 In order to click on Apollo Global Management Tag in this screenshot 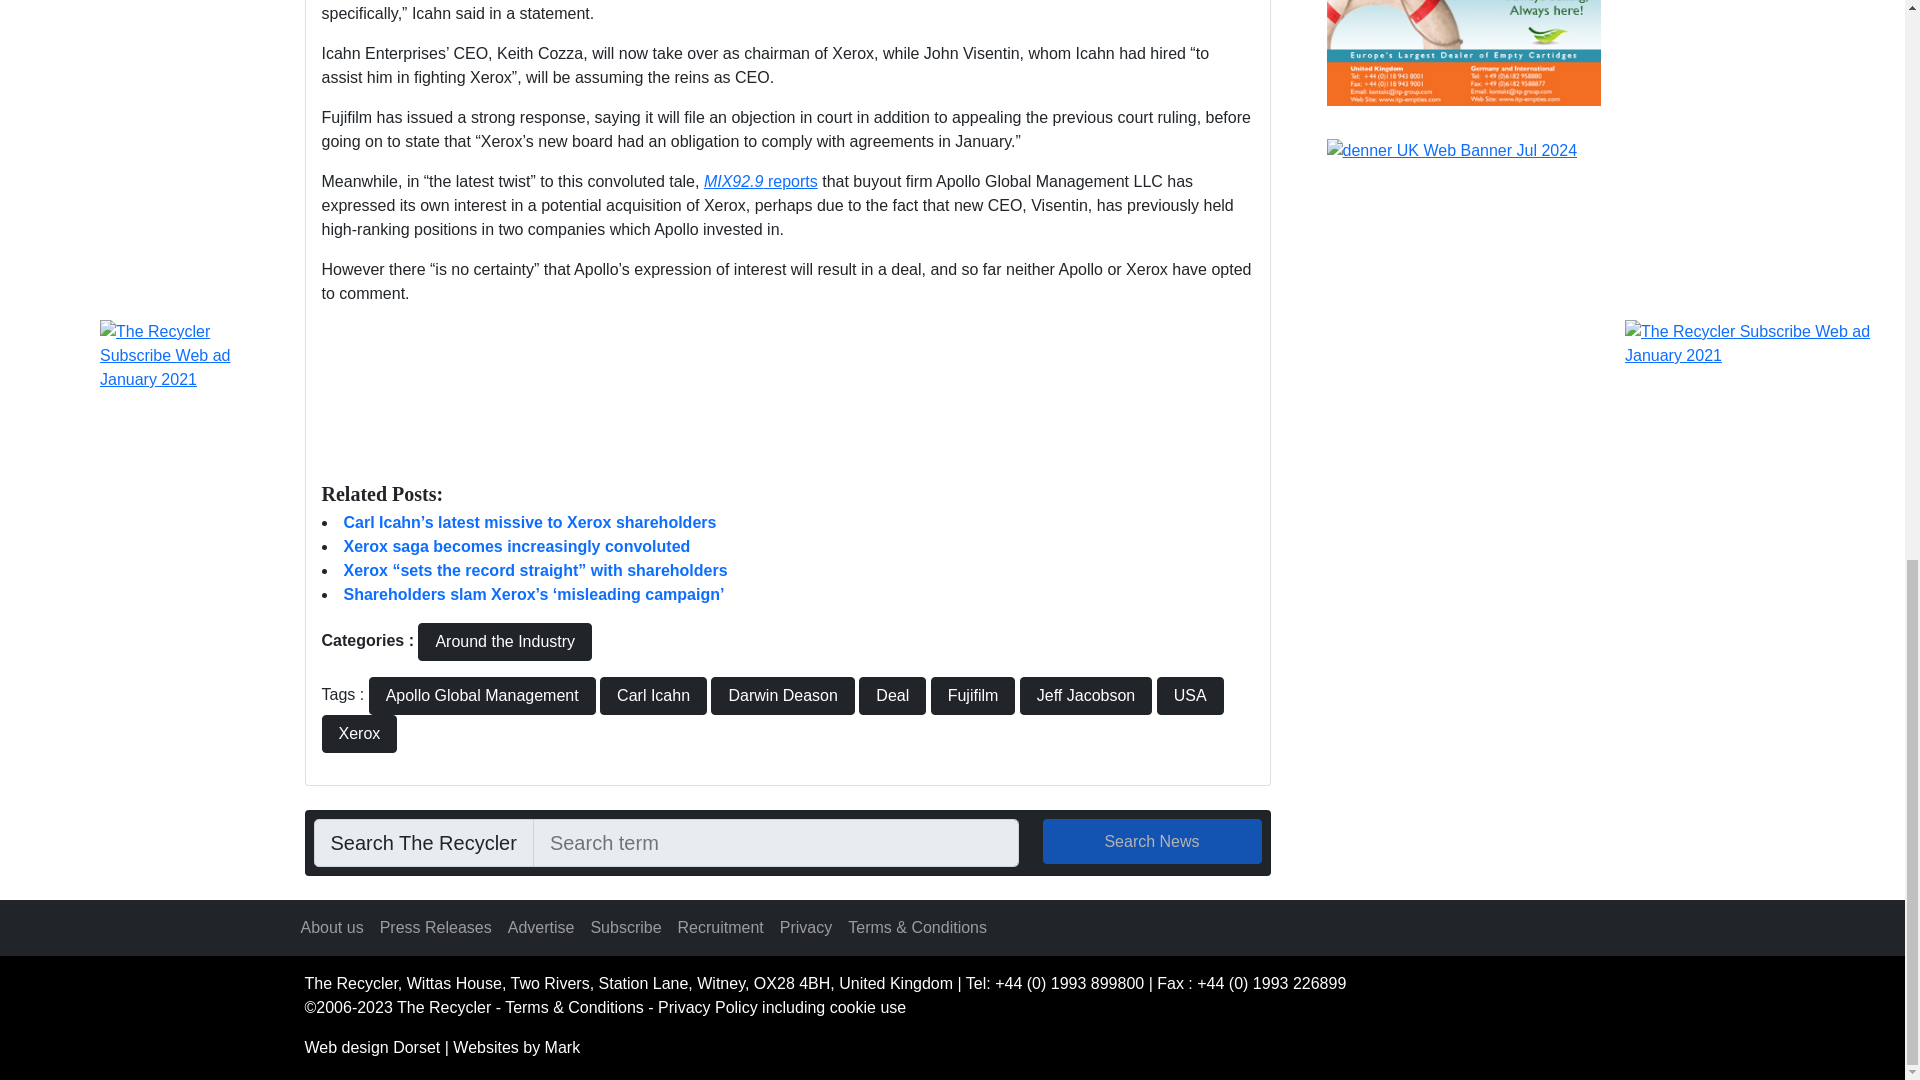, I will do `click(482, 696)`.